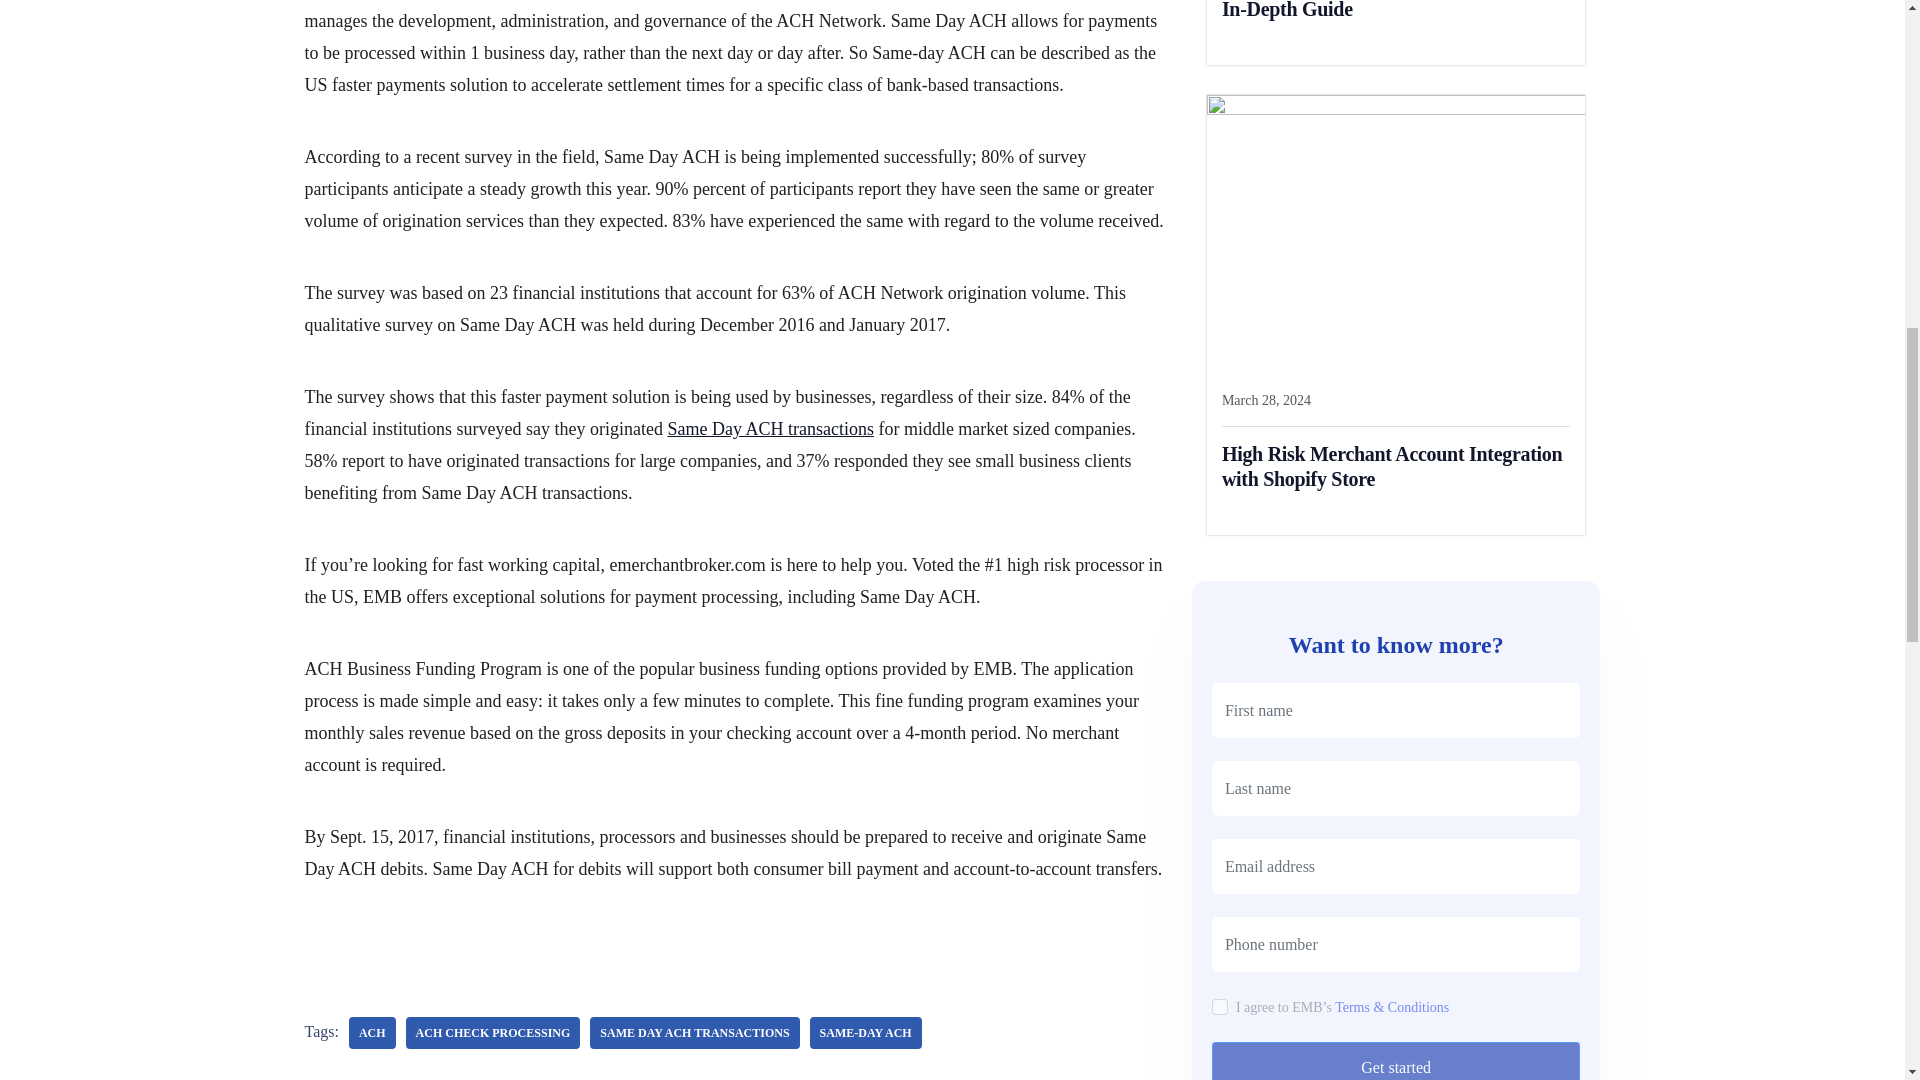 This screenshot has height=1080, width=1920. Describe the element at coordinates (694, 1032) in the screenshot. I see `Same Day ACH transactions` at that location.